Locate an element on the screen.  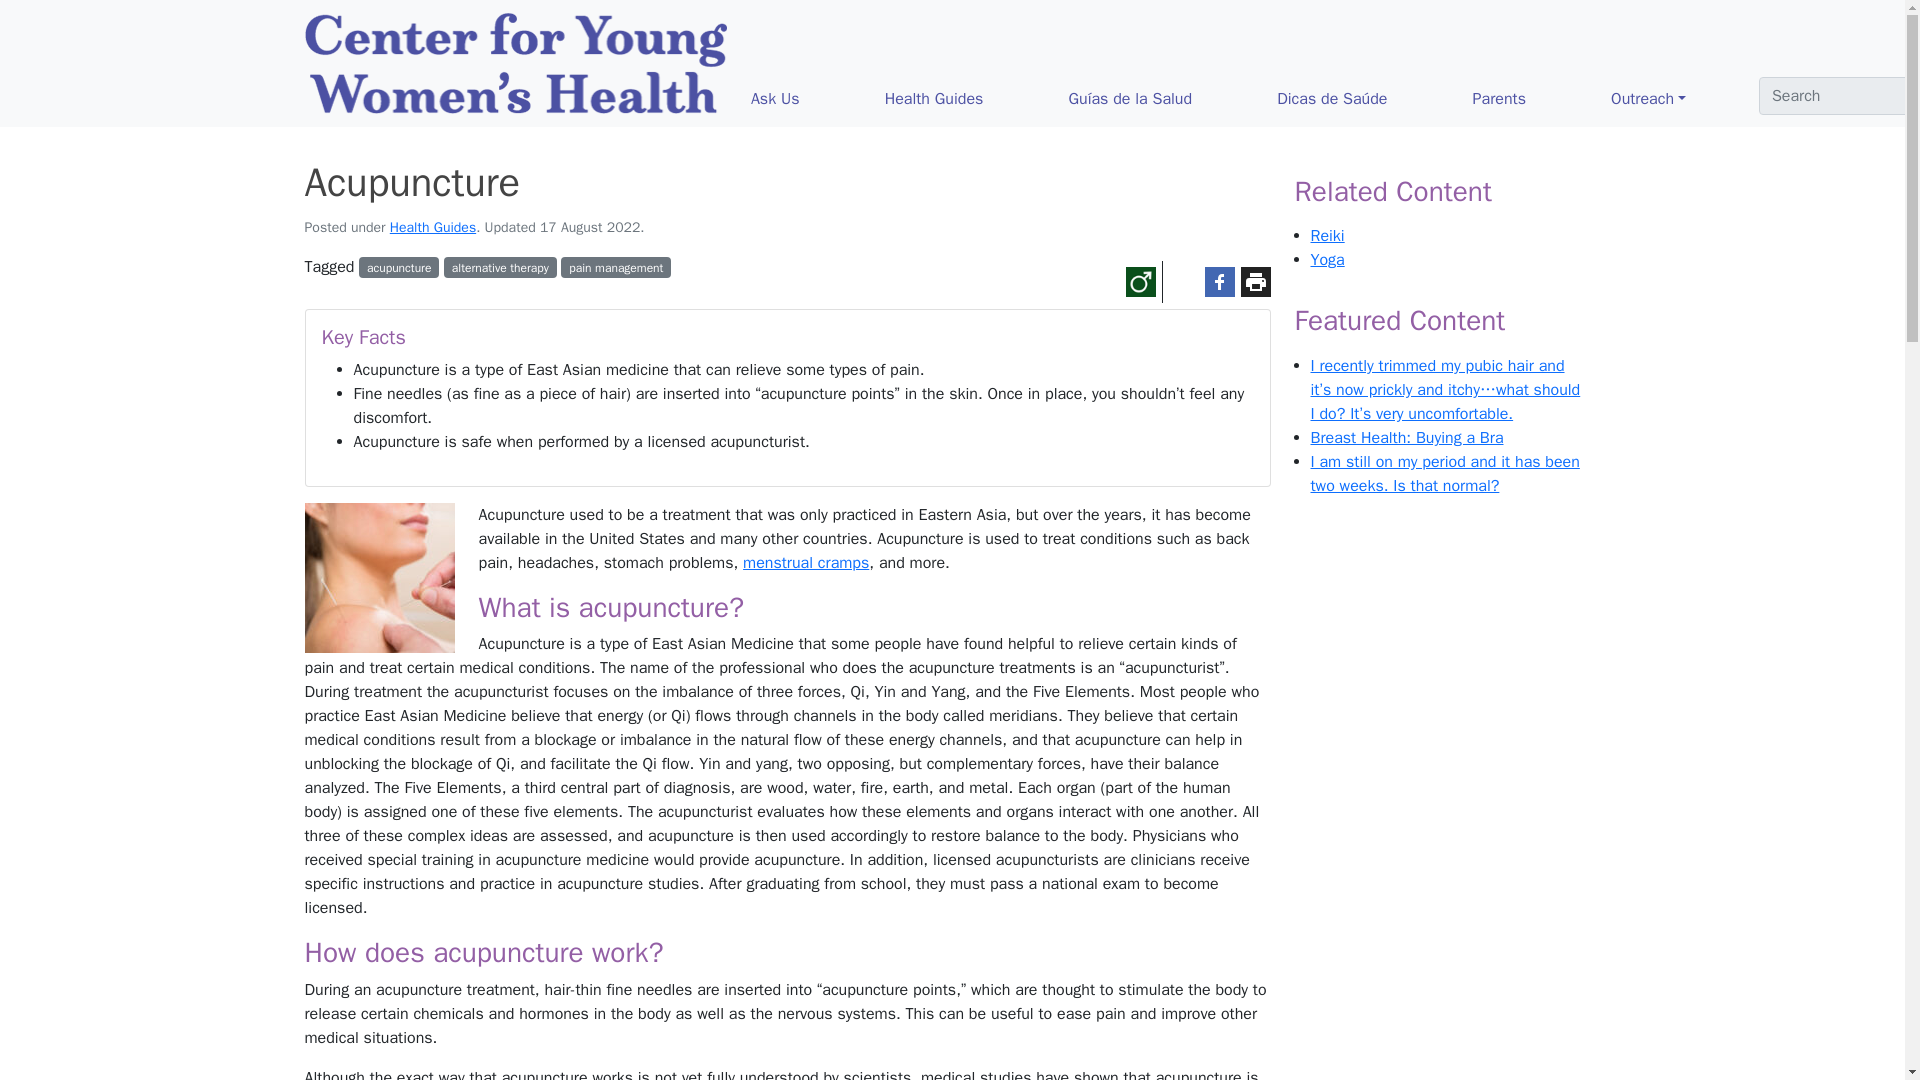
acupuncture is located at coordinates (399, 266).